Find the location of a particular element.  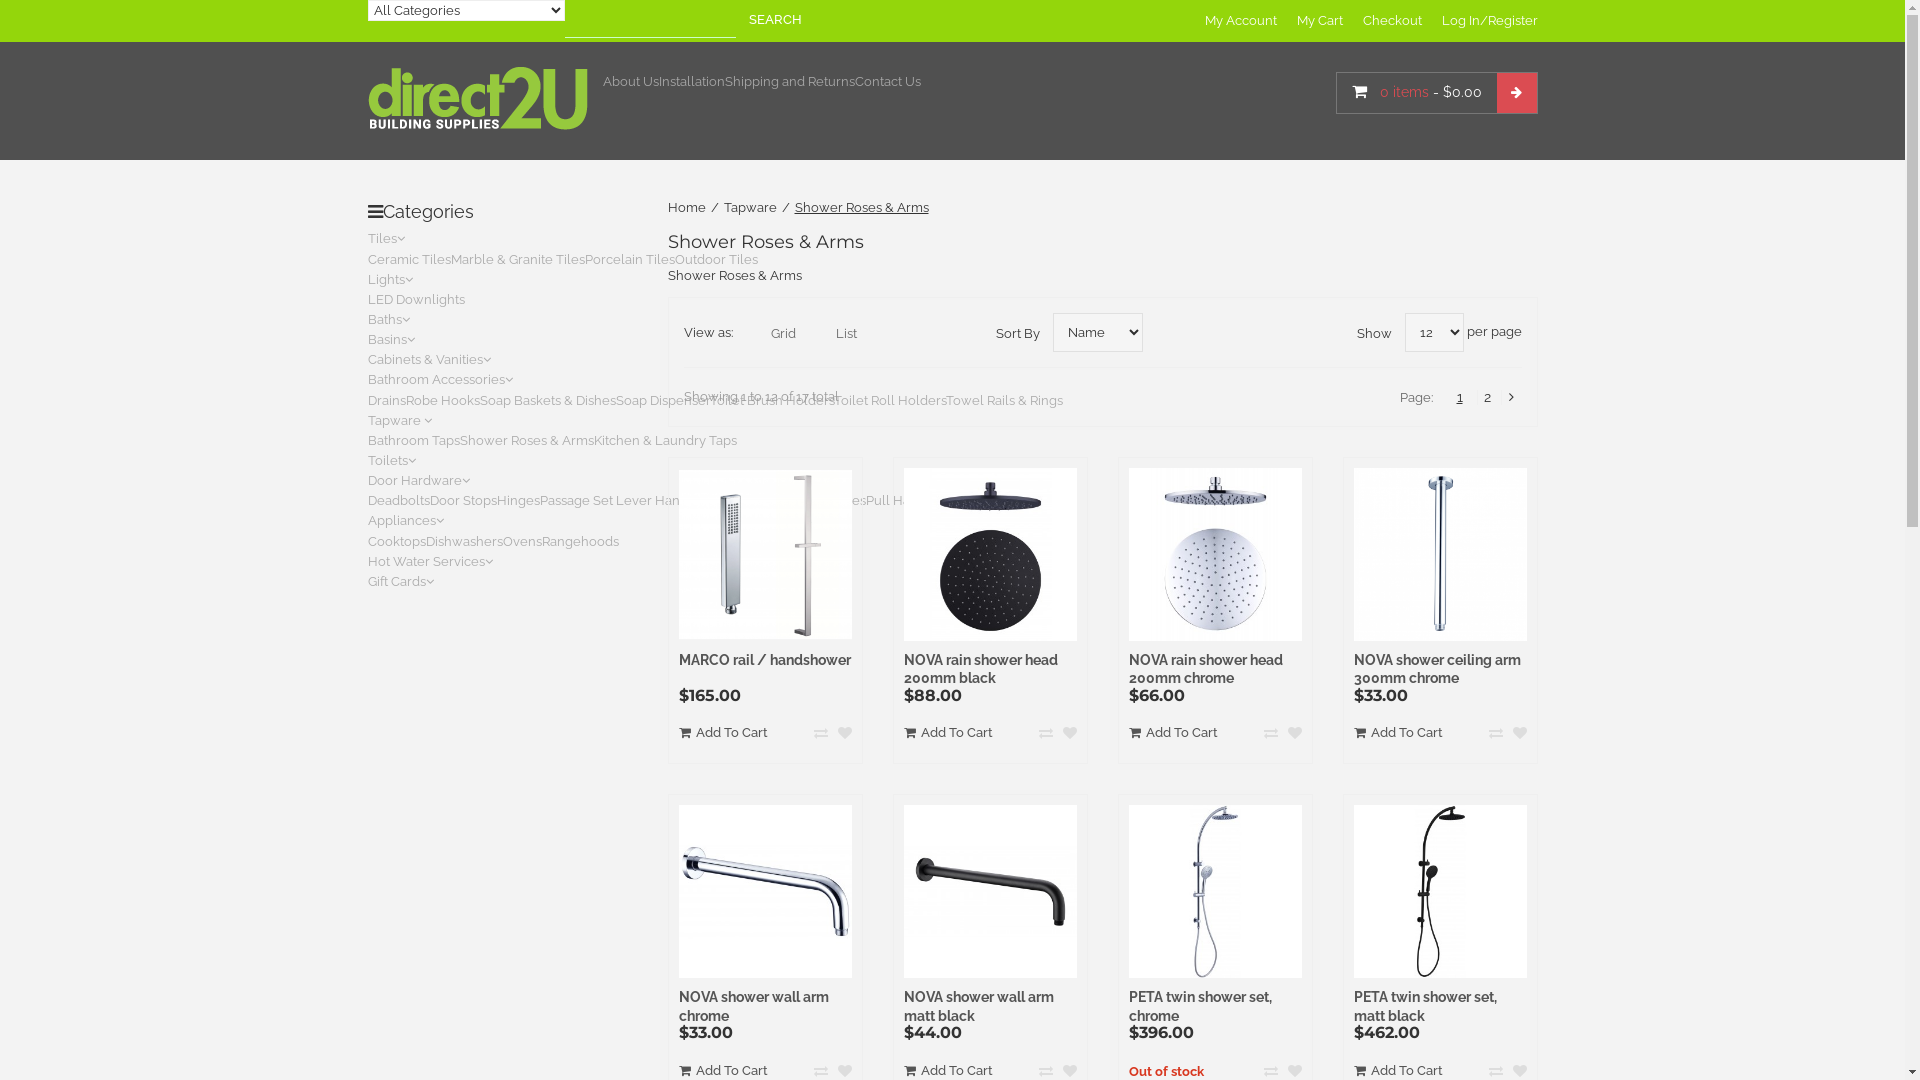

Peta twin shower set chrome is located at coordinates (1214, 892).